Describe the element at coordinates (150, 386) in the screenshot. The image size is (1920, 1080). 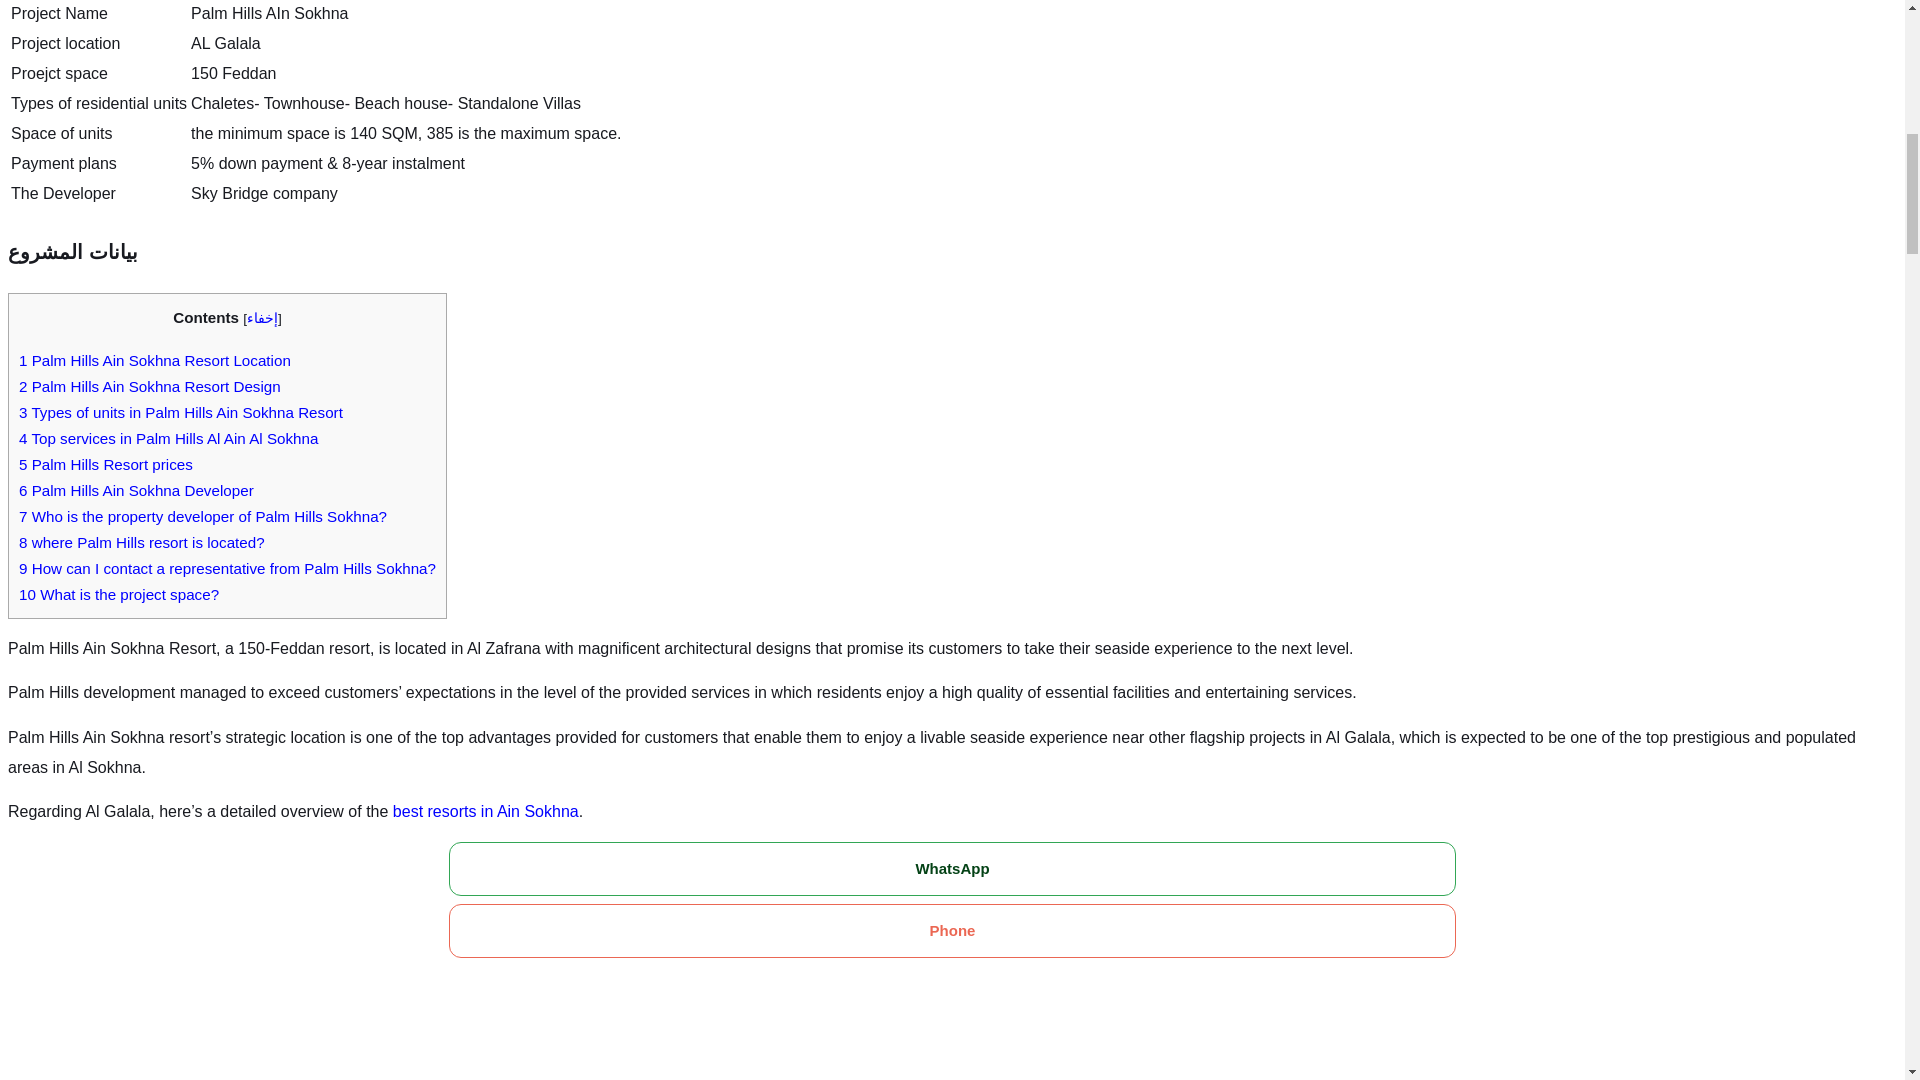
I see `2 Palm Hills Ain Sokhna Resort Design` at that location.